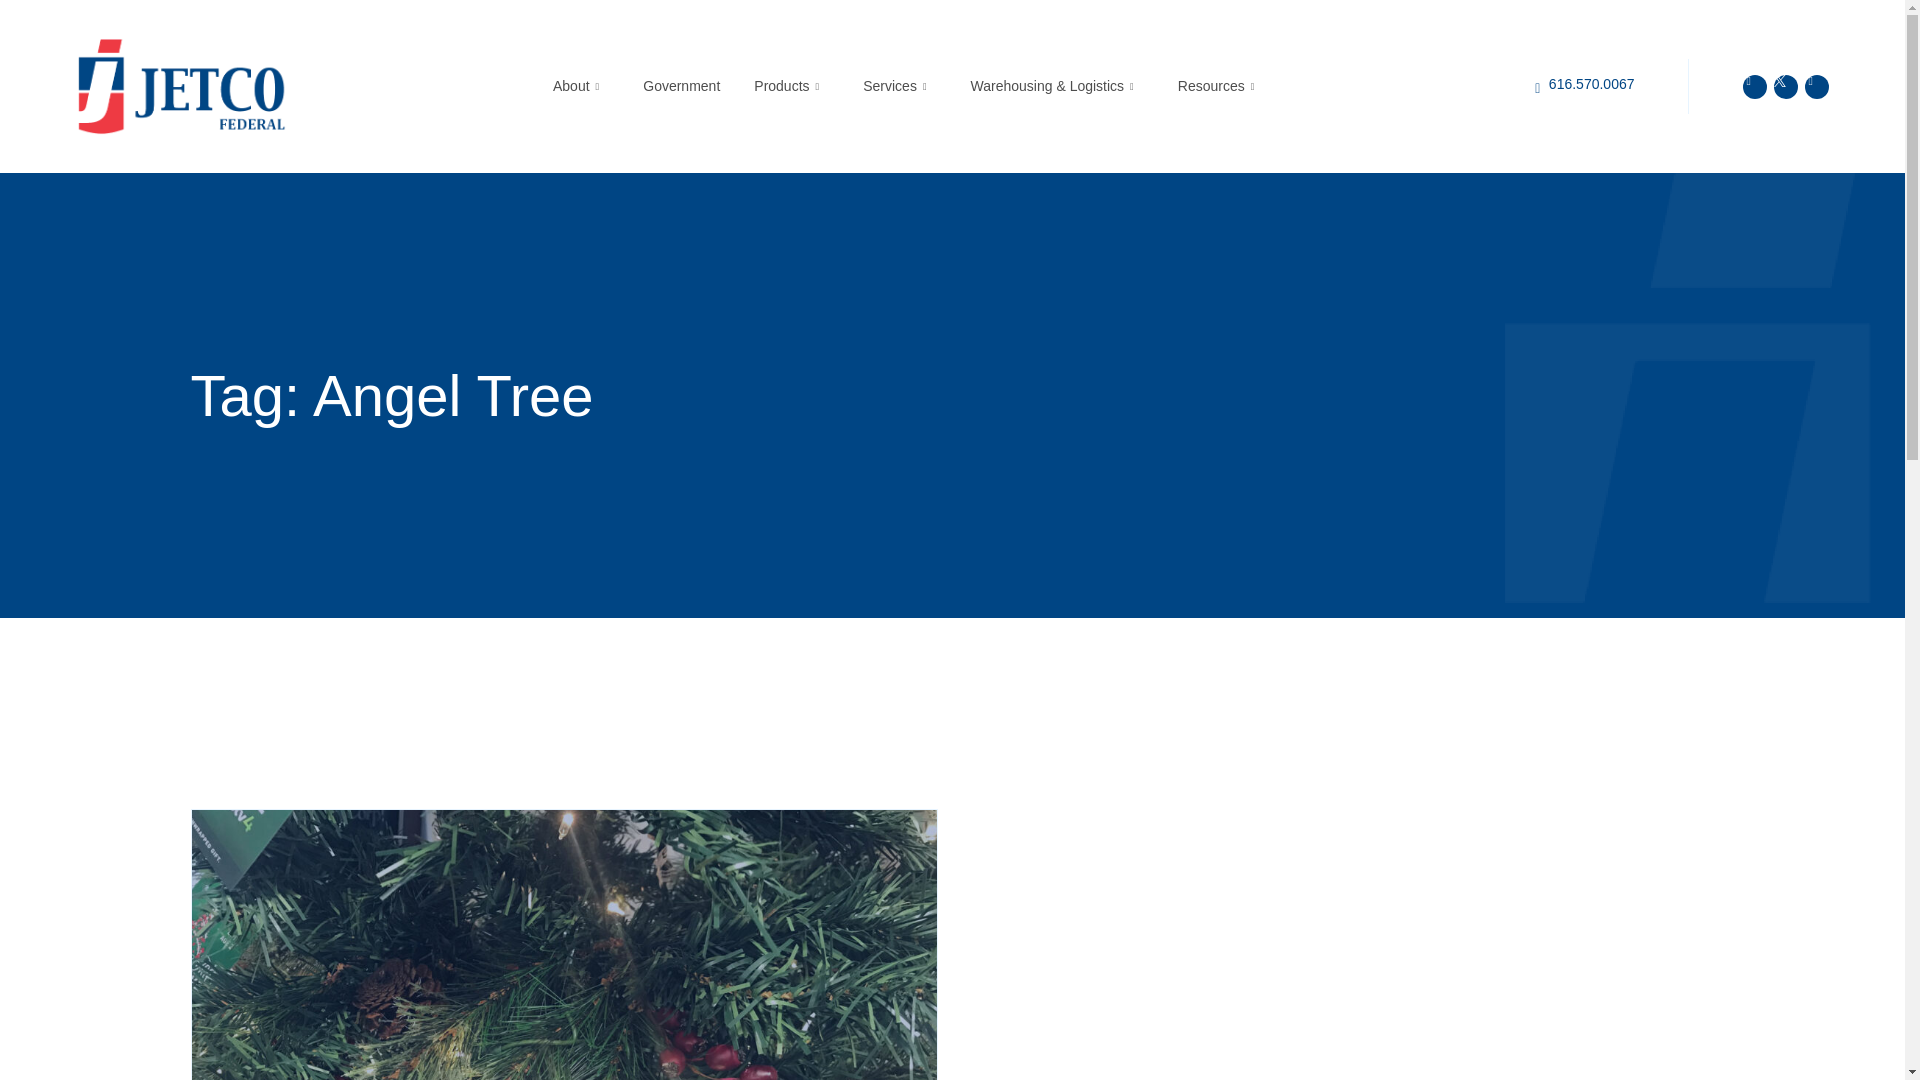  What do you see at coordinates (681, 86) in the screenshot?
I see `Government` at bounding box center [681, 86].